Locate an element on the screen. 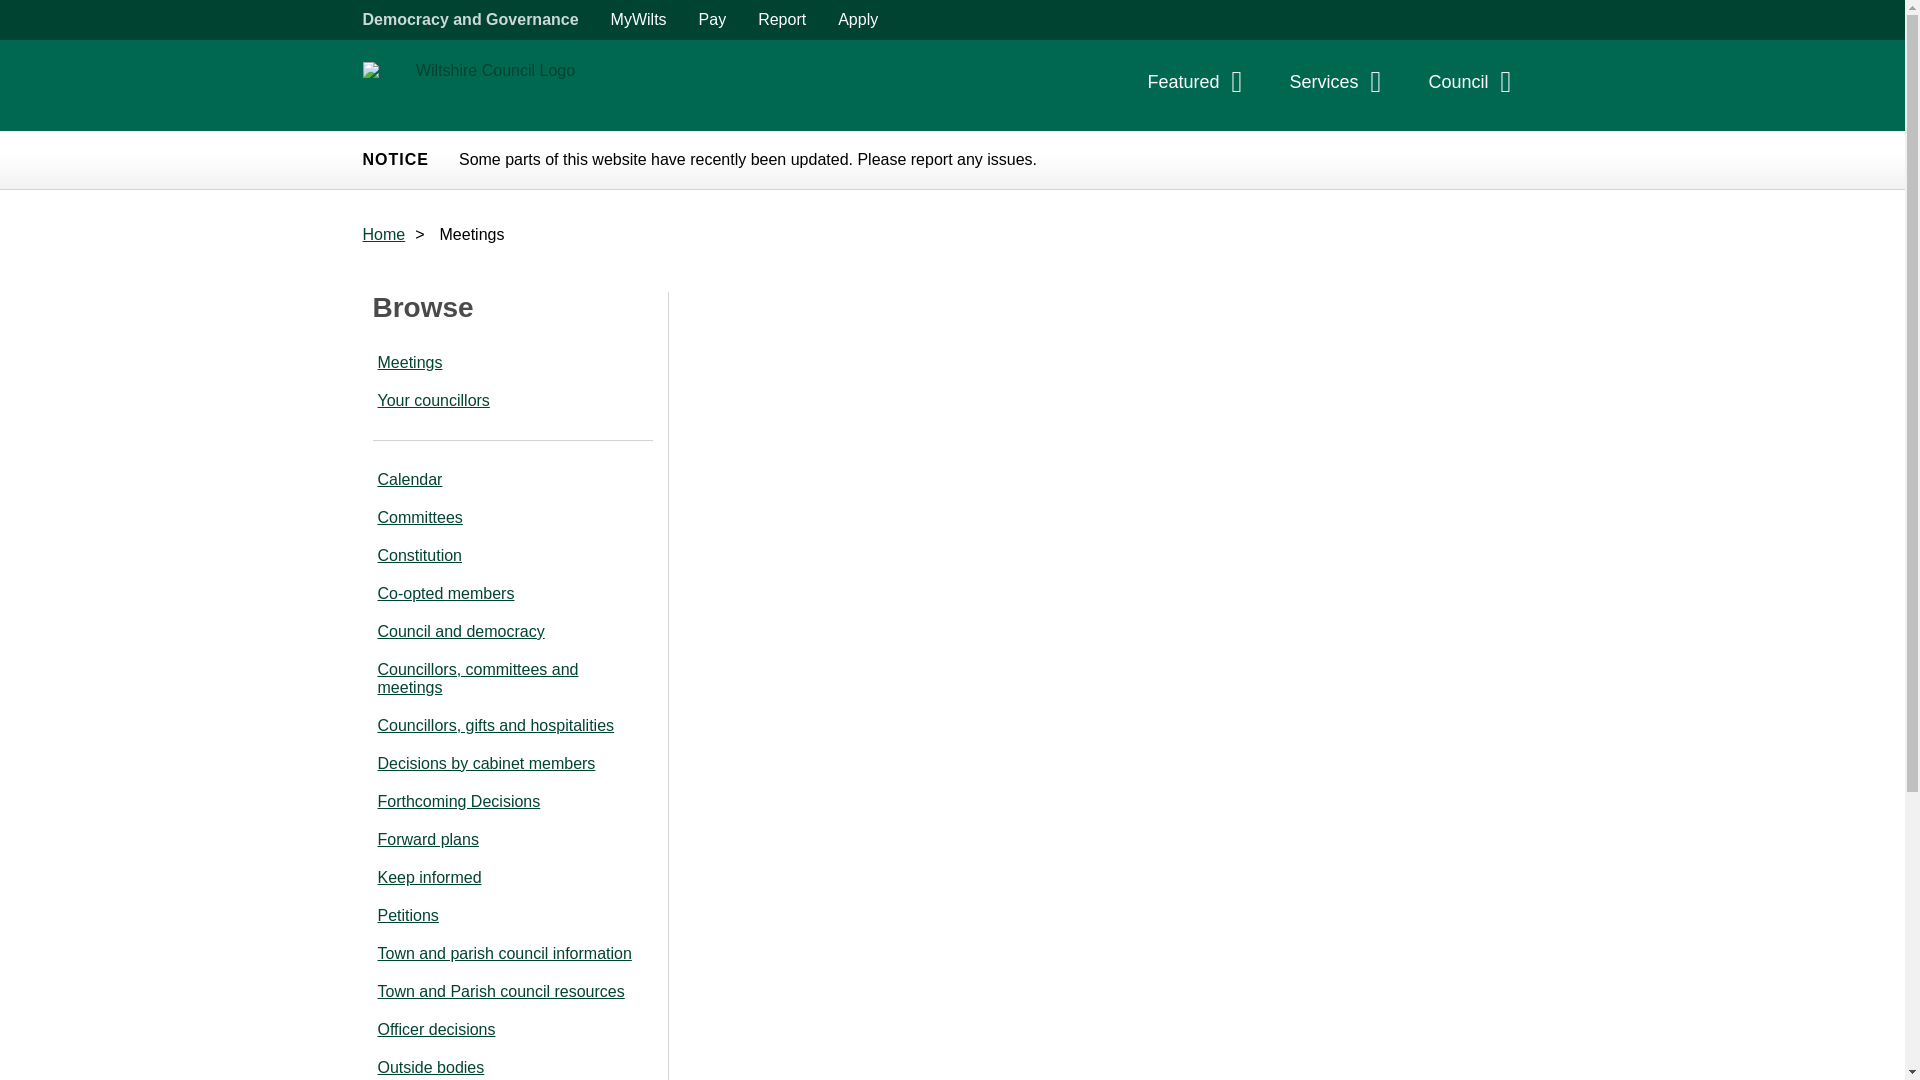  Report is located at coordinates (781, 20).